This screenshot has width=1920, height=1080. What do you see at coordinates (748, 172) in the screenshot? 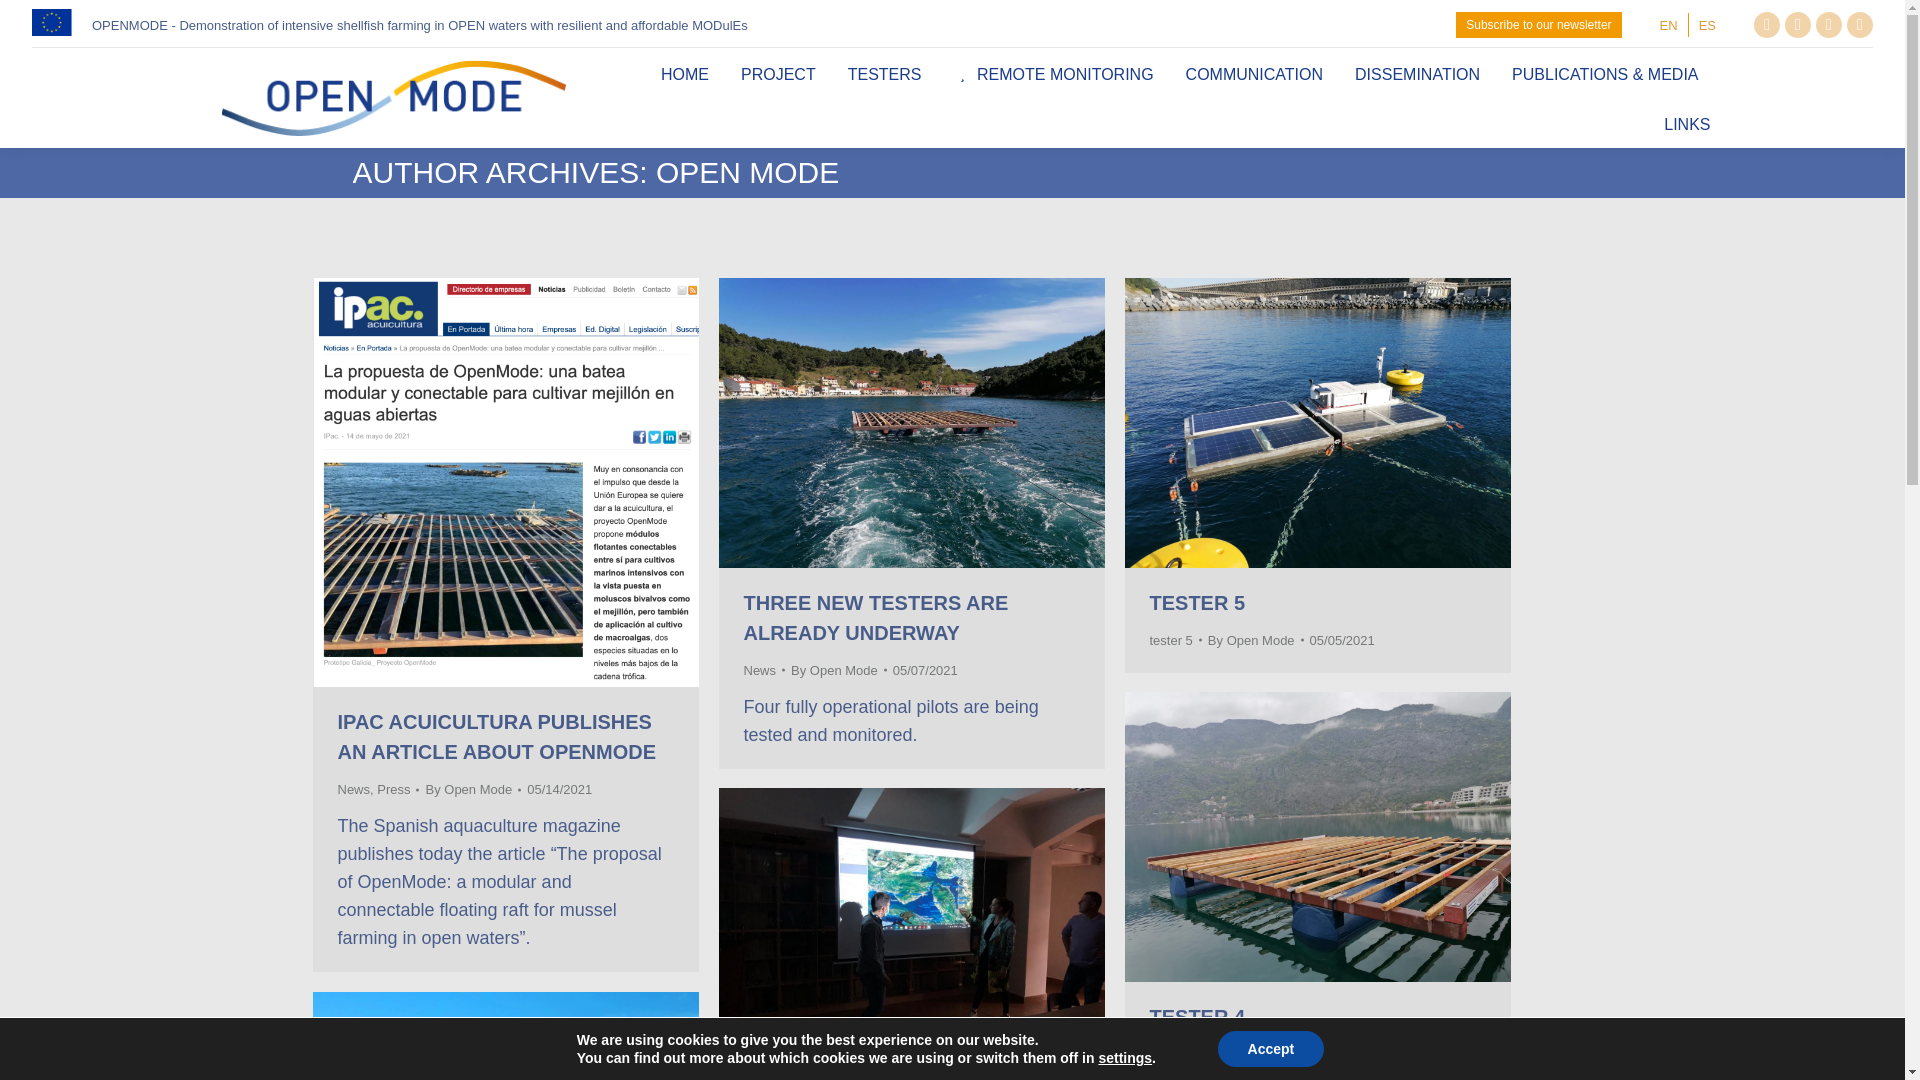
I see `Open Mode` at bounding box center [748, 172].